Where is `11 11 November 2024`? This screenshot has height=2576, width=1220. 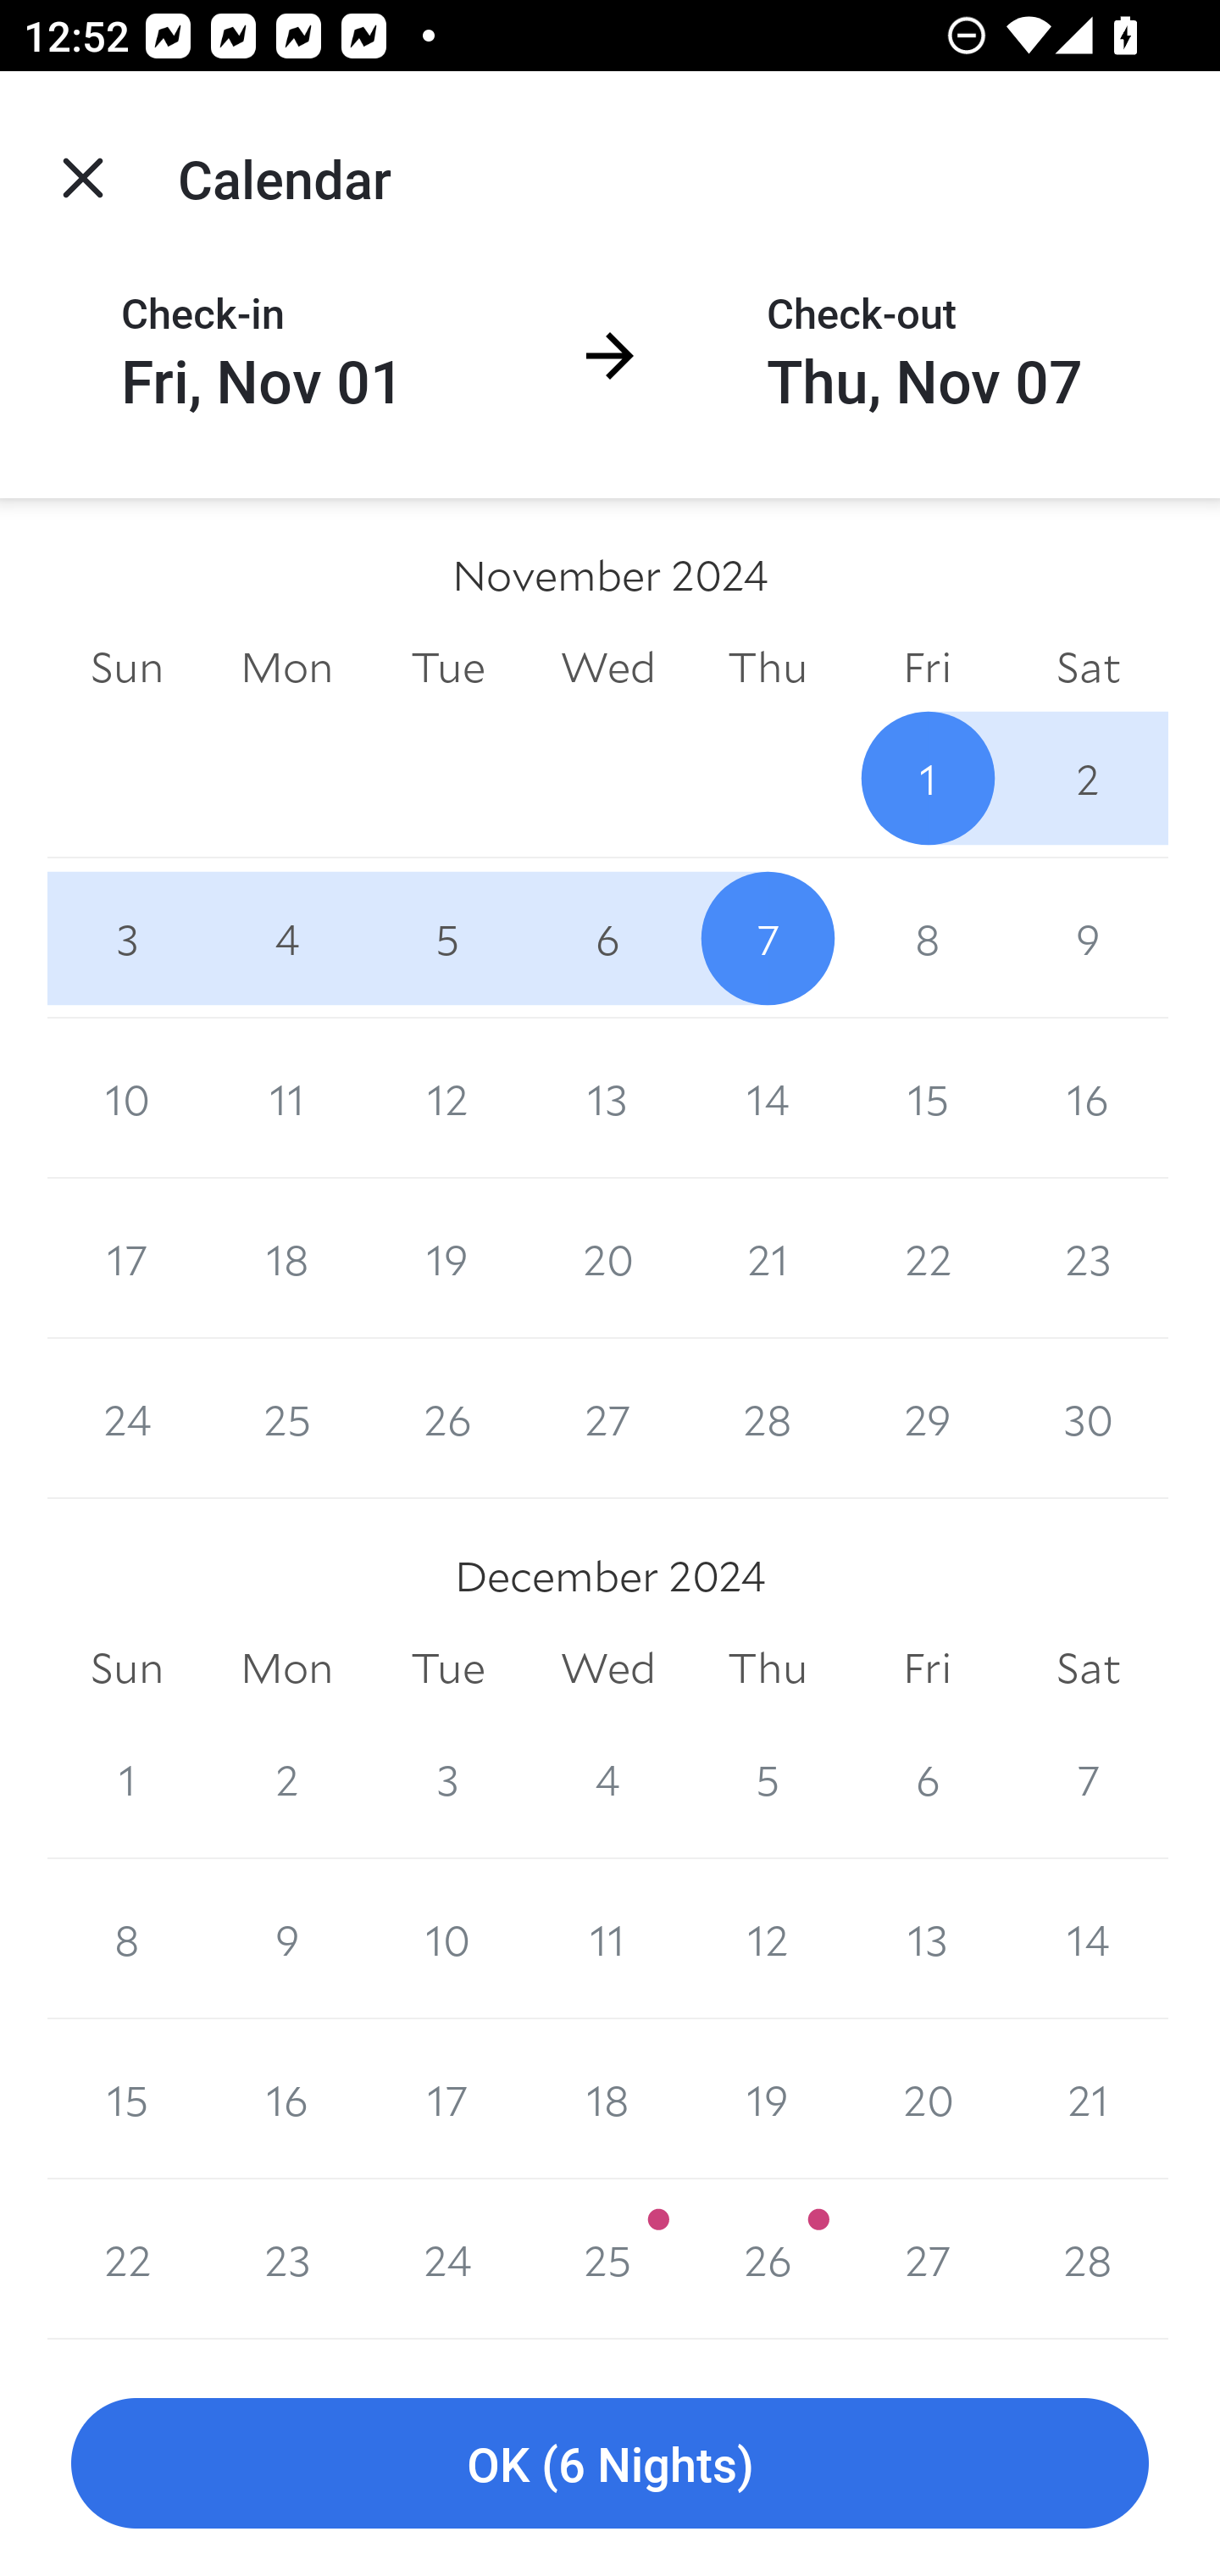
11 11 November 2024 is located at coordinates (286, 1098).